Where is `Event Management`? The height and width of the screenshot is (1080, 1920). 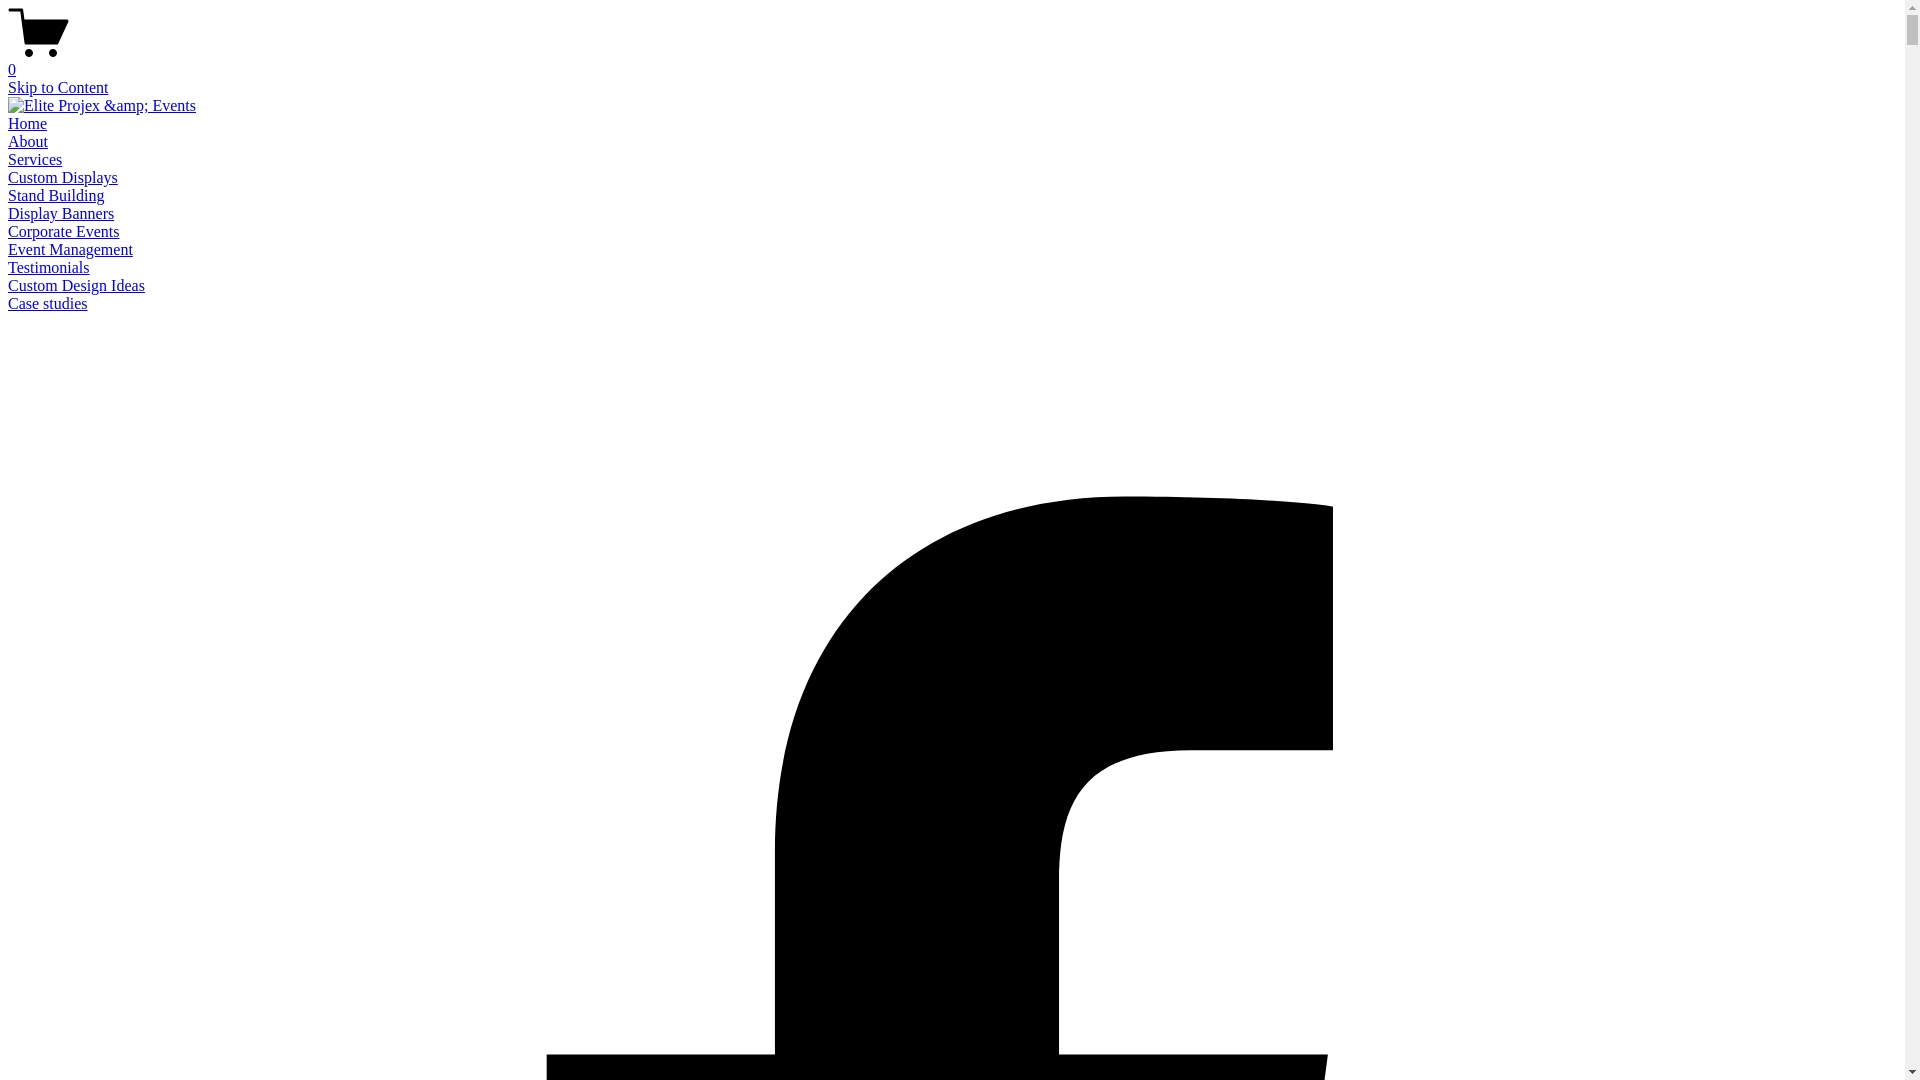 Event Management is located at coordinates (70, 250).